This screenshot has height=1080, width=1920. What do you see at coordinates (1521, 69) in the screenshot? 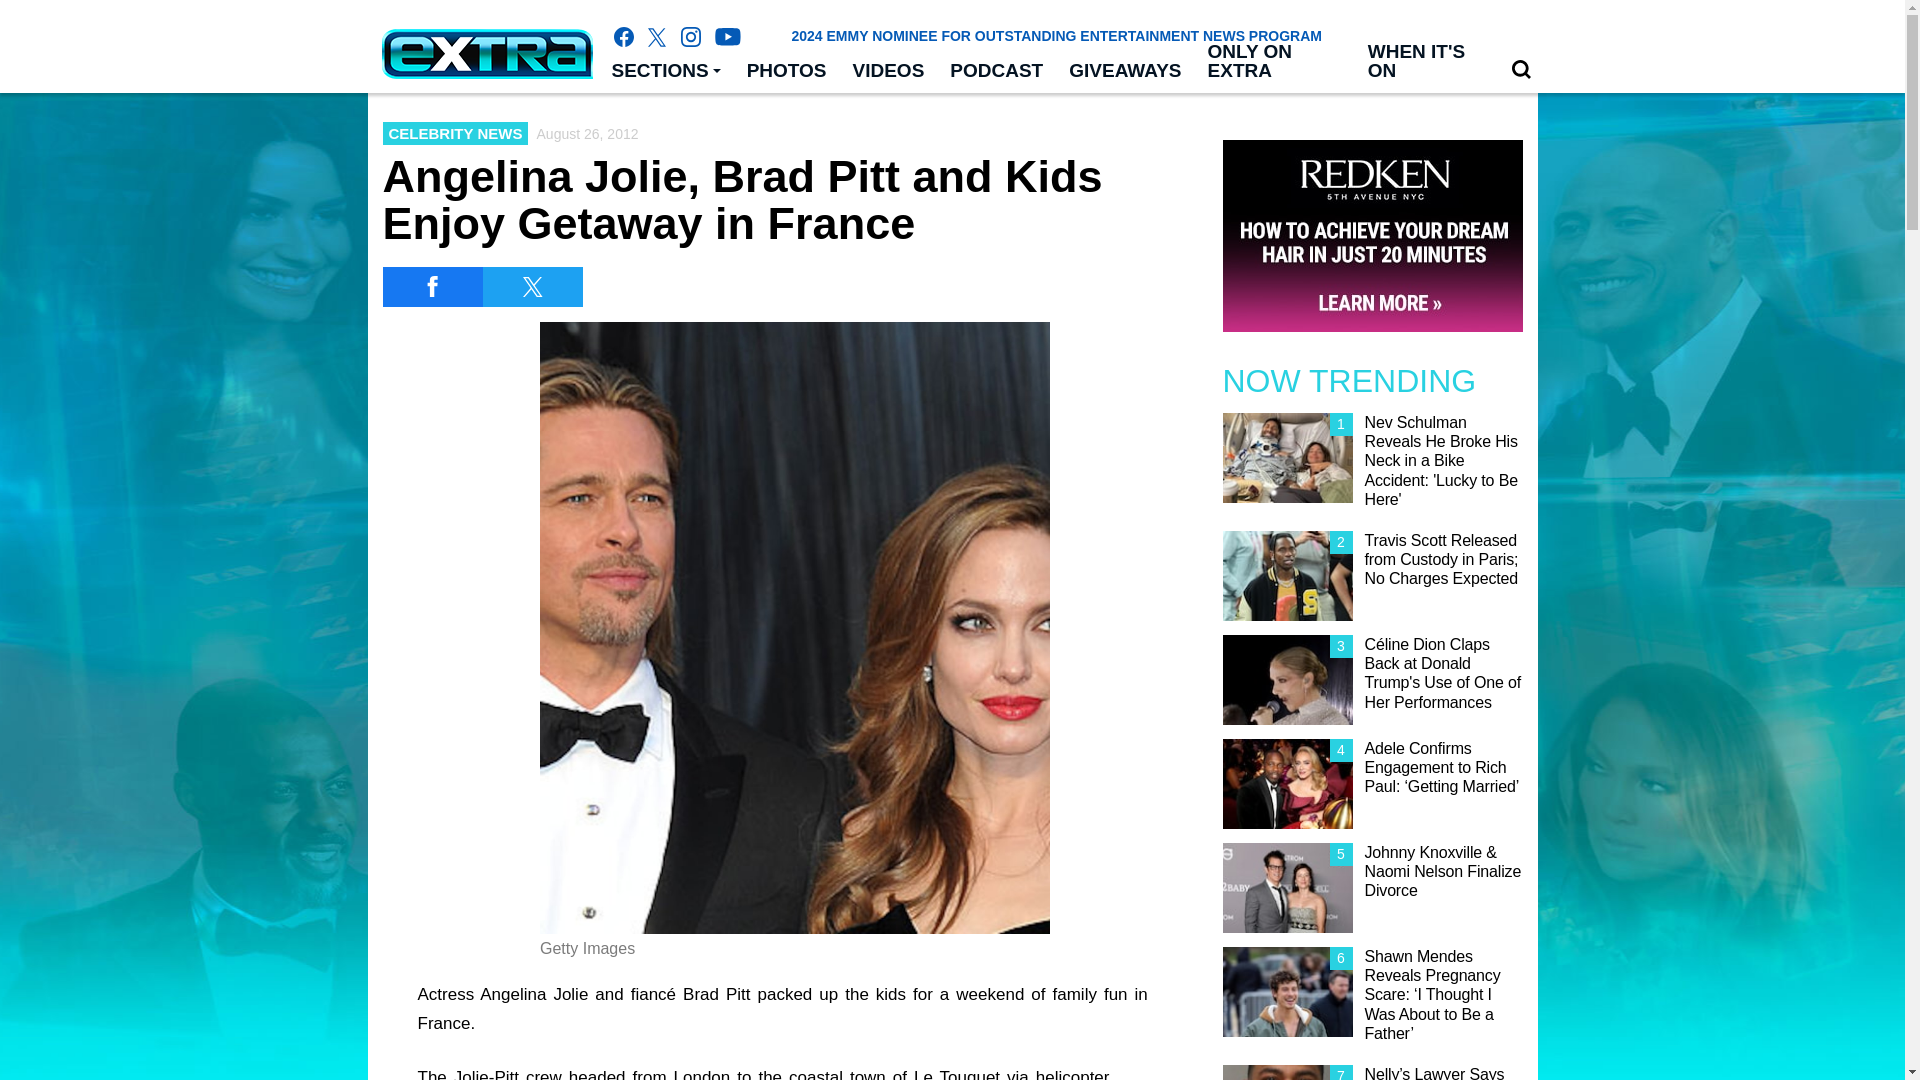
I see `Search` at bounding box center [1521, 69].